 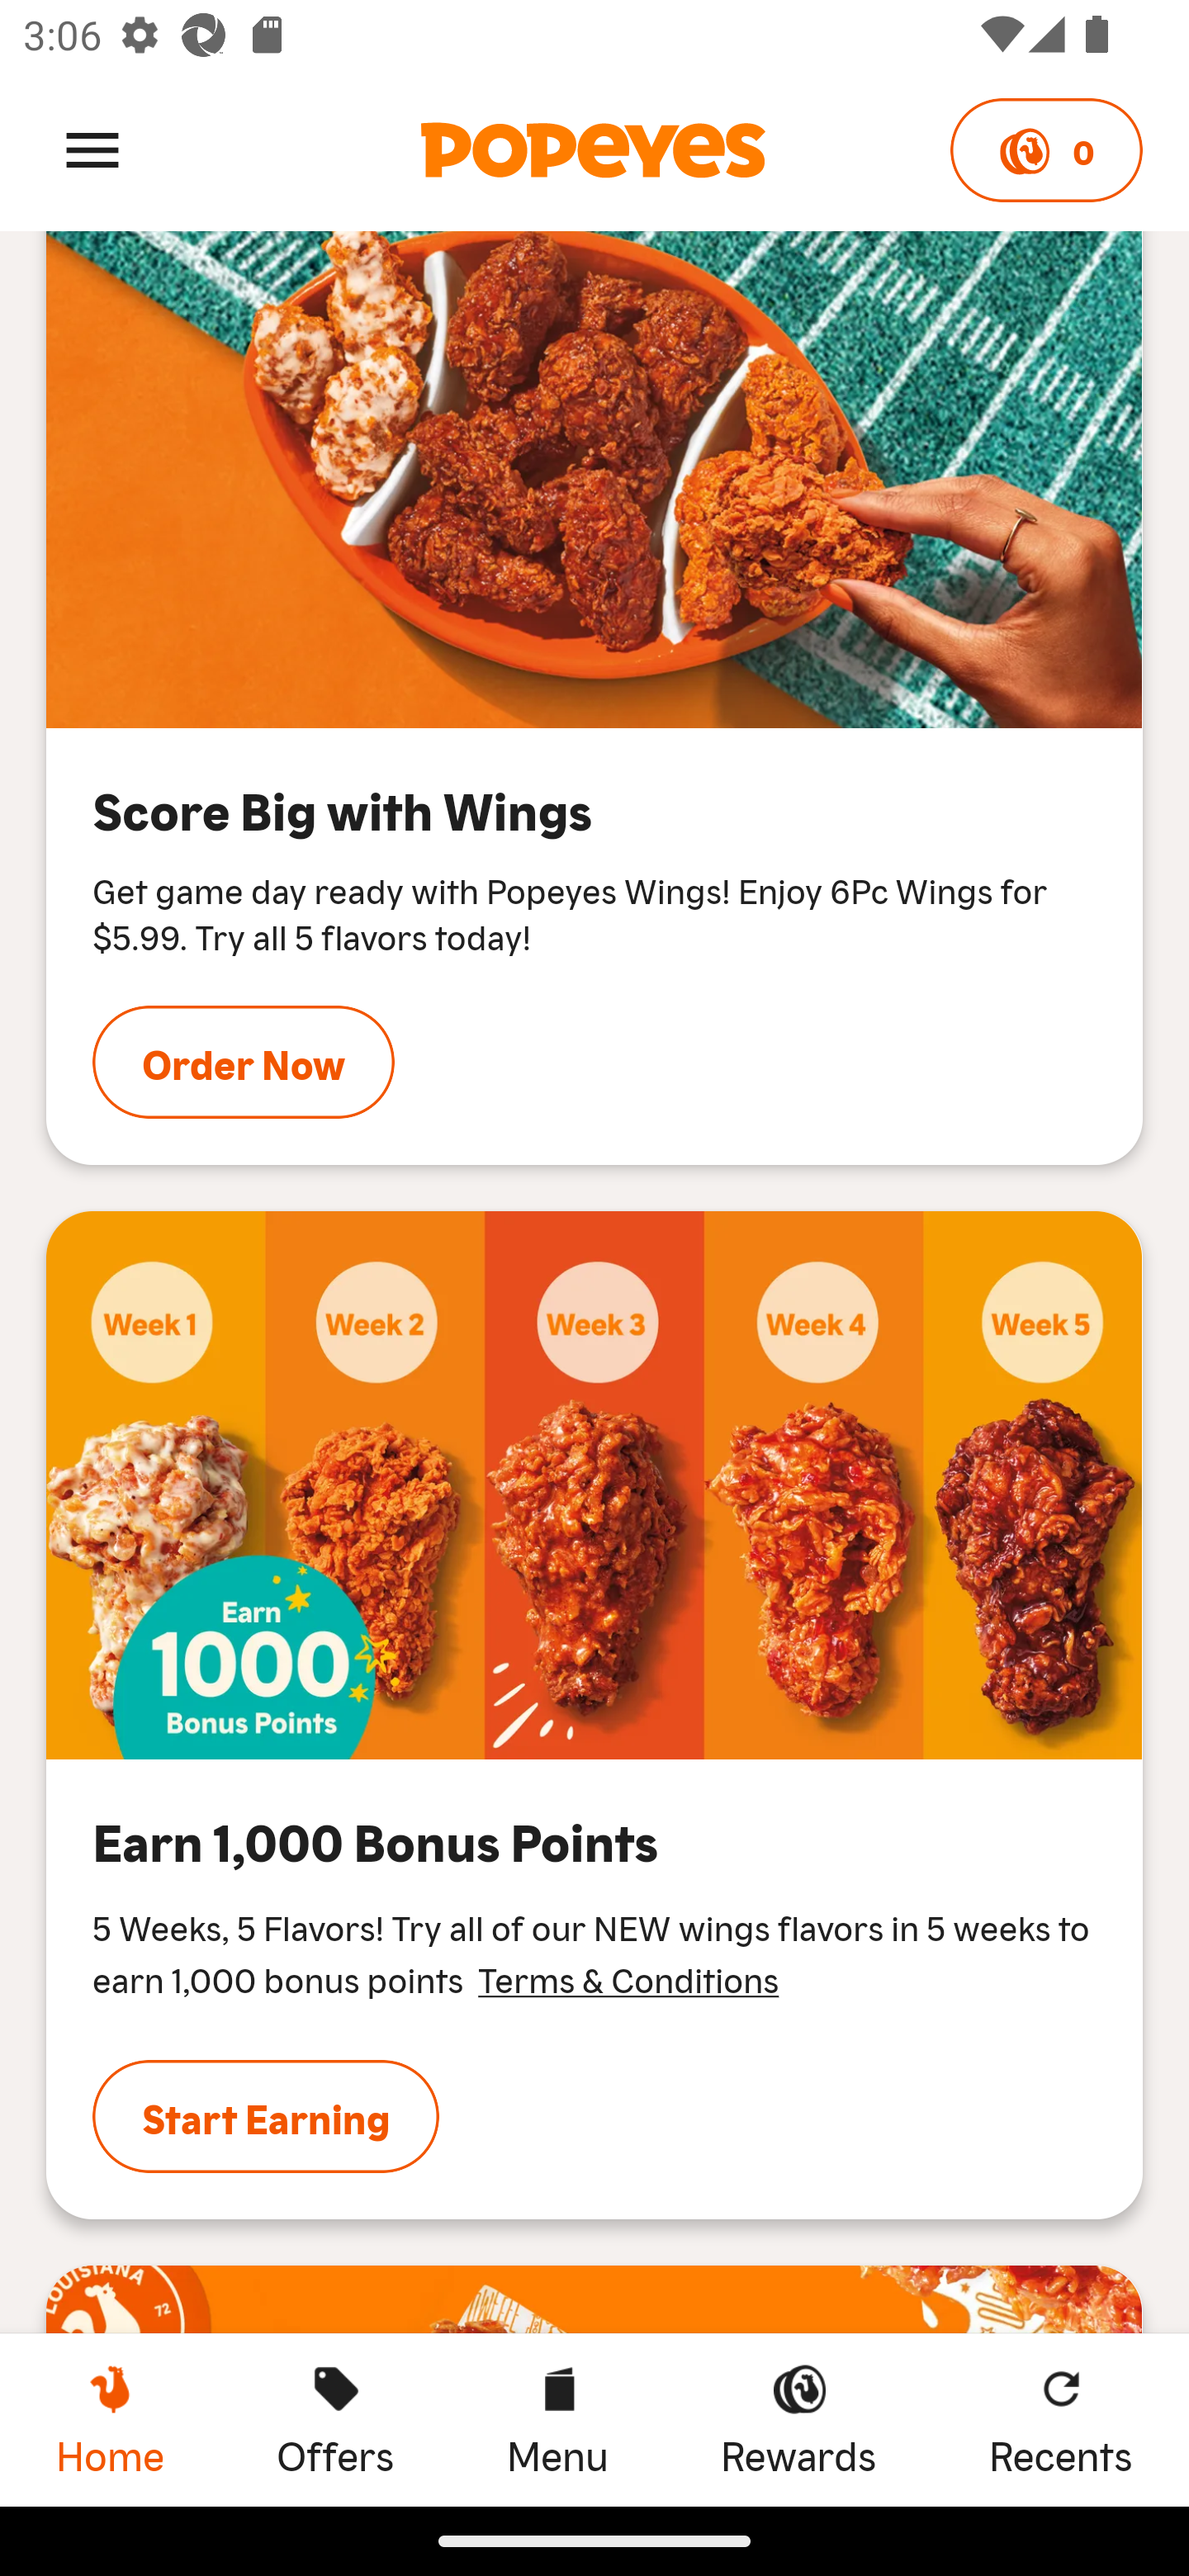 What do you see at coordinates (244, 1061) in the screenshot?
I see `Order Now` at bounding box center [244, 1061].